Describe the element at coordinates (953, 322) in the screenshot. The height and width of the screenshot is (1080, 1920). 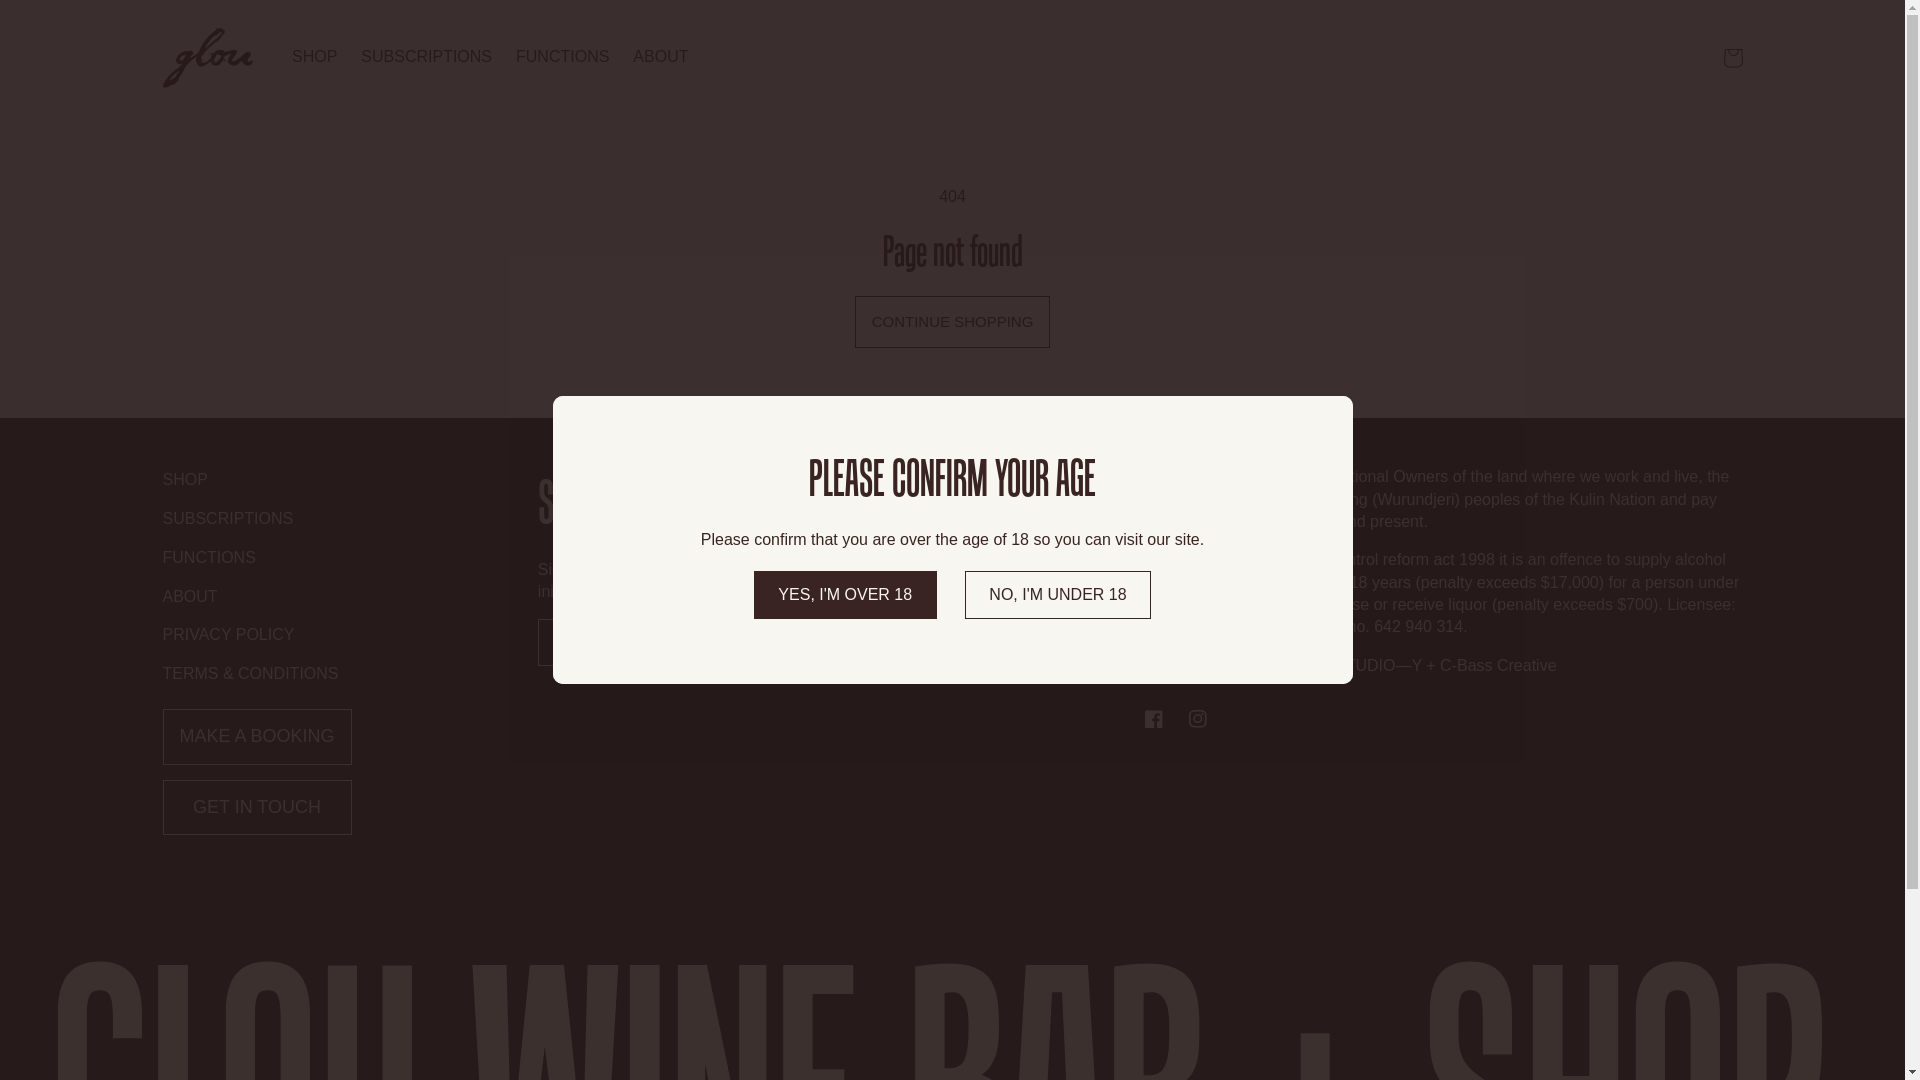
I see `CONTINUE SHOPPING` at that location.